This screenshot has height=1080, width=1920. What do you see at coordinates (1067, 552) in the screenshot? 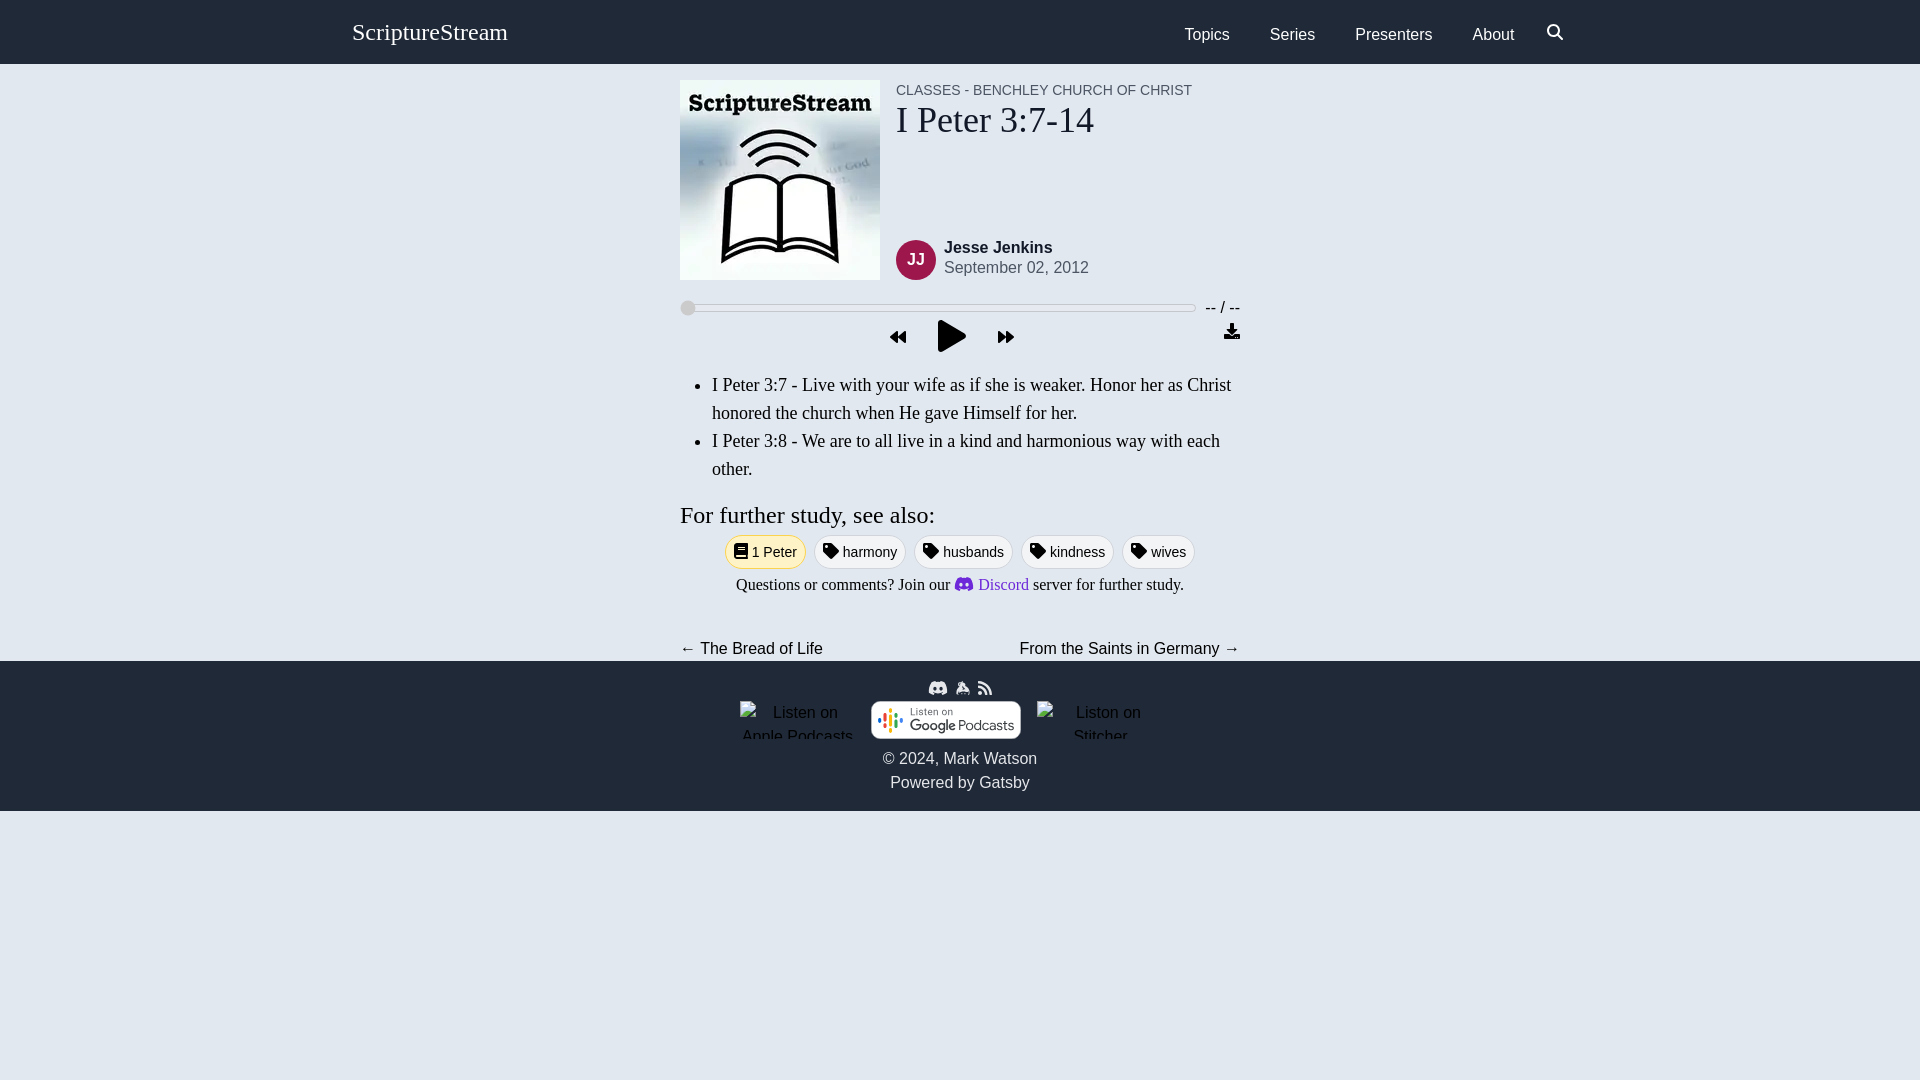
I see `kindness` at bounding box center [1067, 552].